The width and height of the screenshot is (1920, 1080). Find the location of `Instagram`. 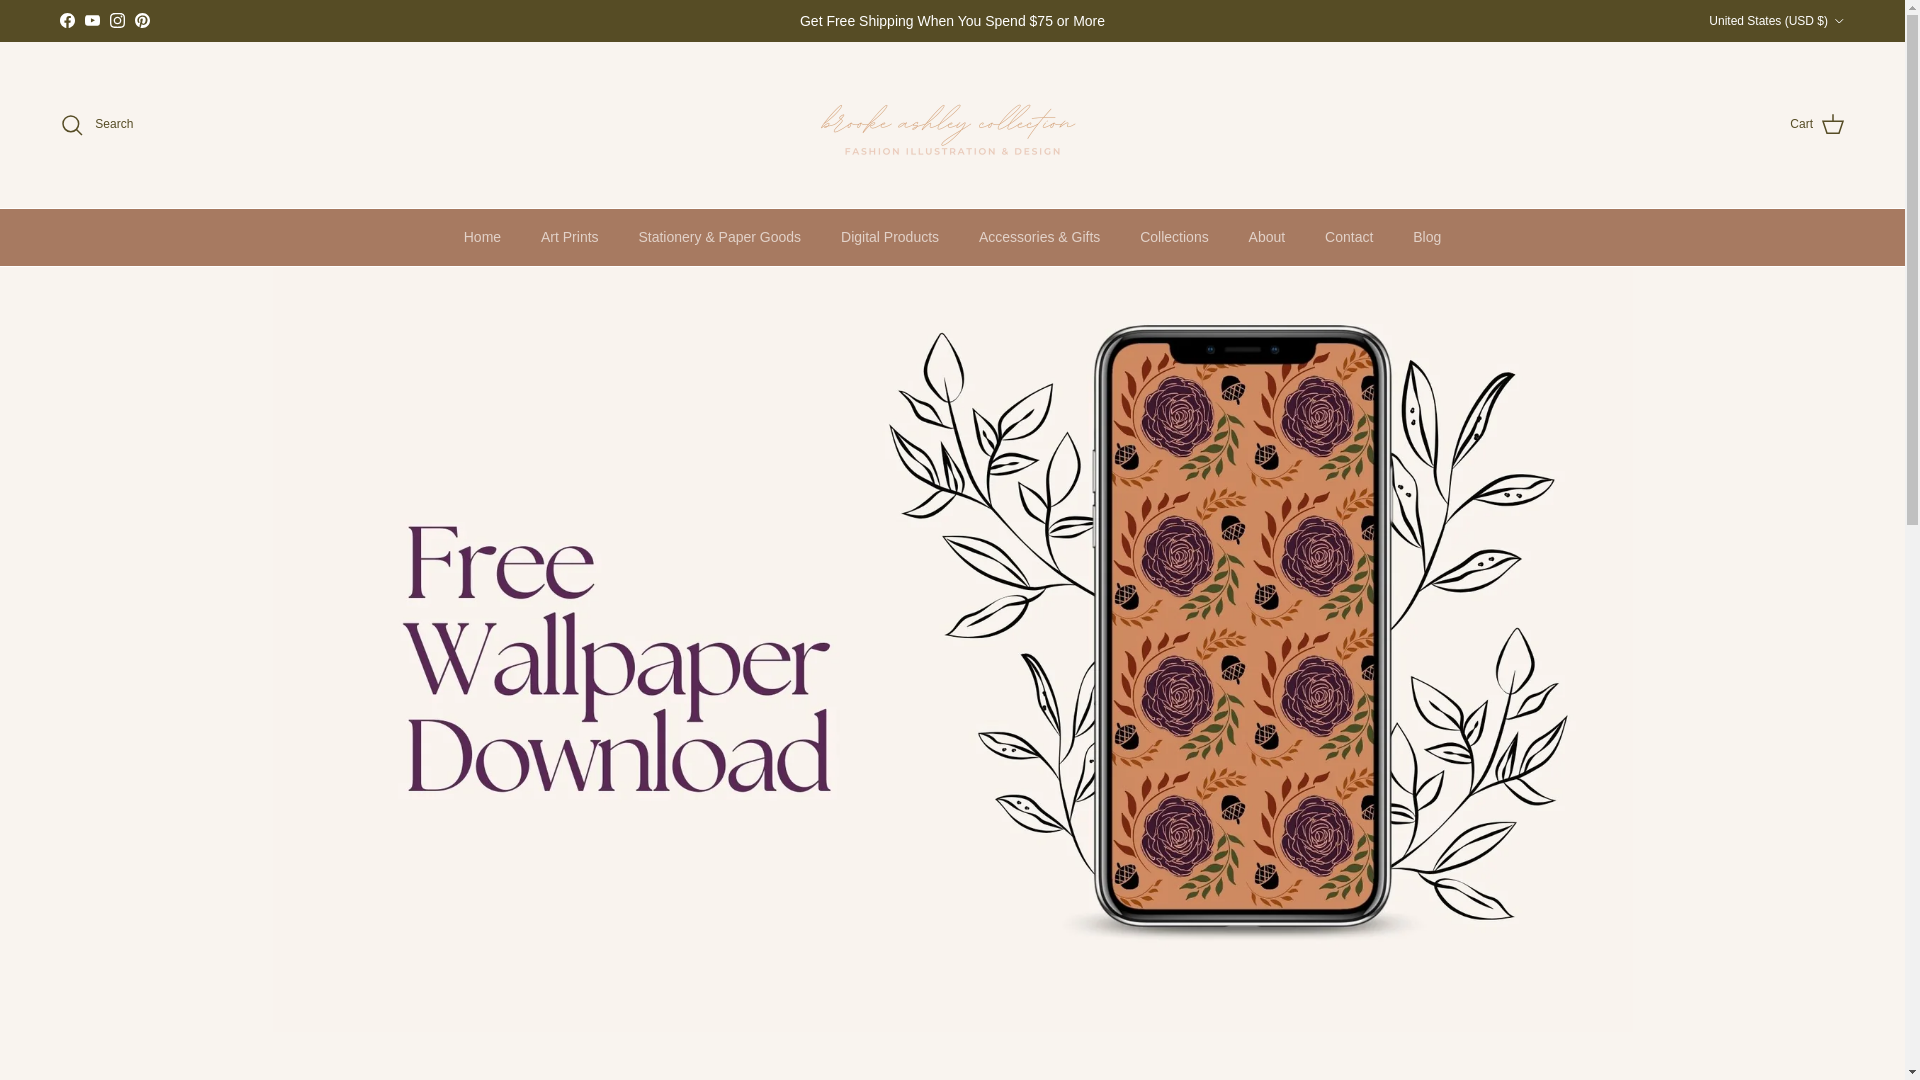

Instagram is located at coordinates (116, 20).